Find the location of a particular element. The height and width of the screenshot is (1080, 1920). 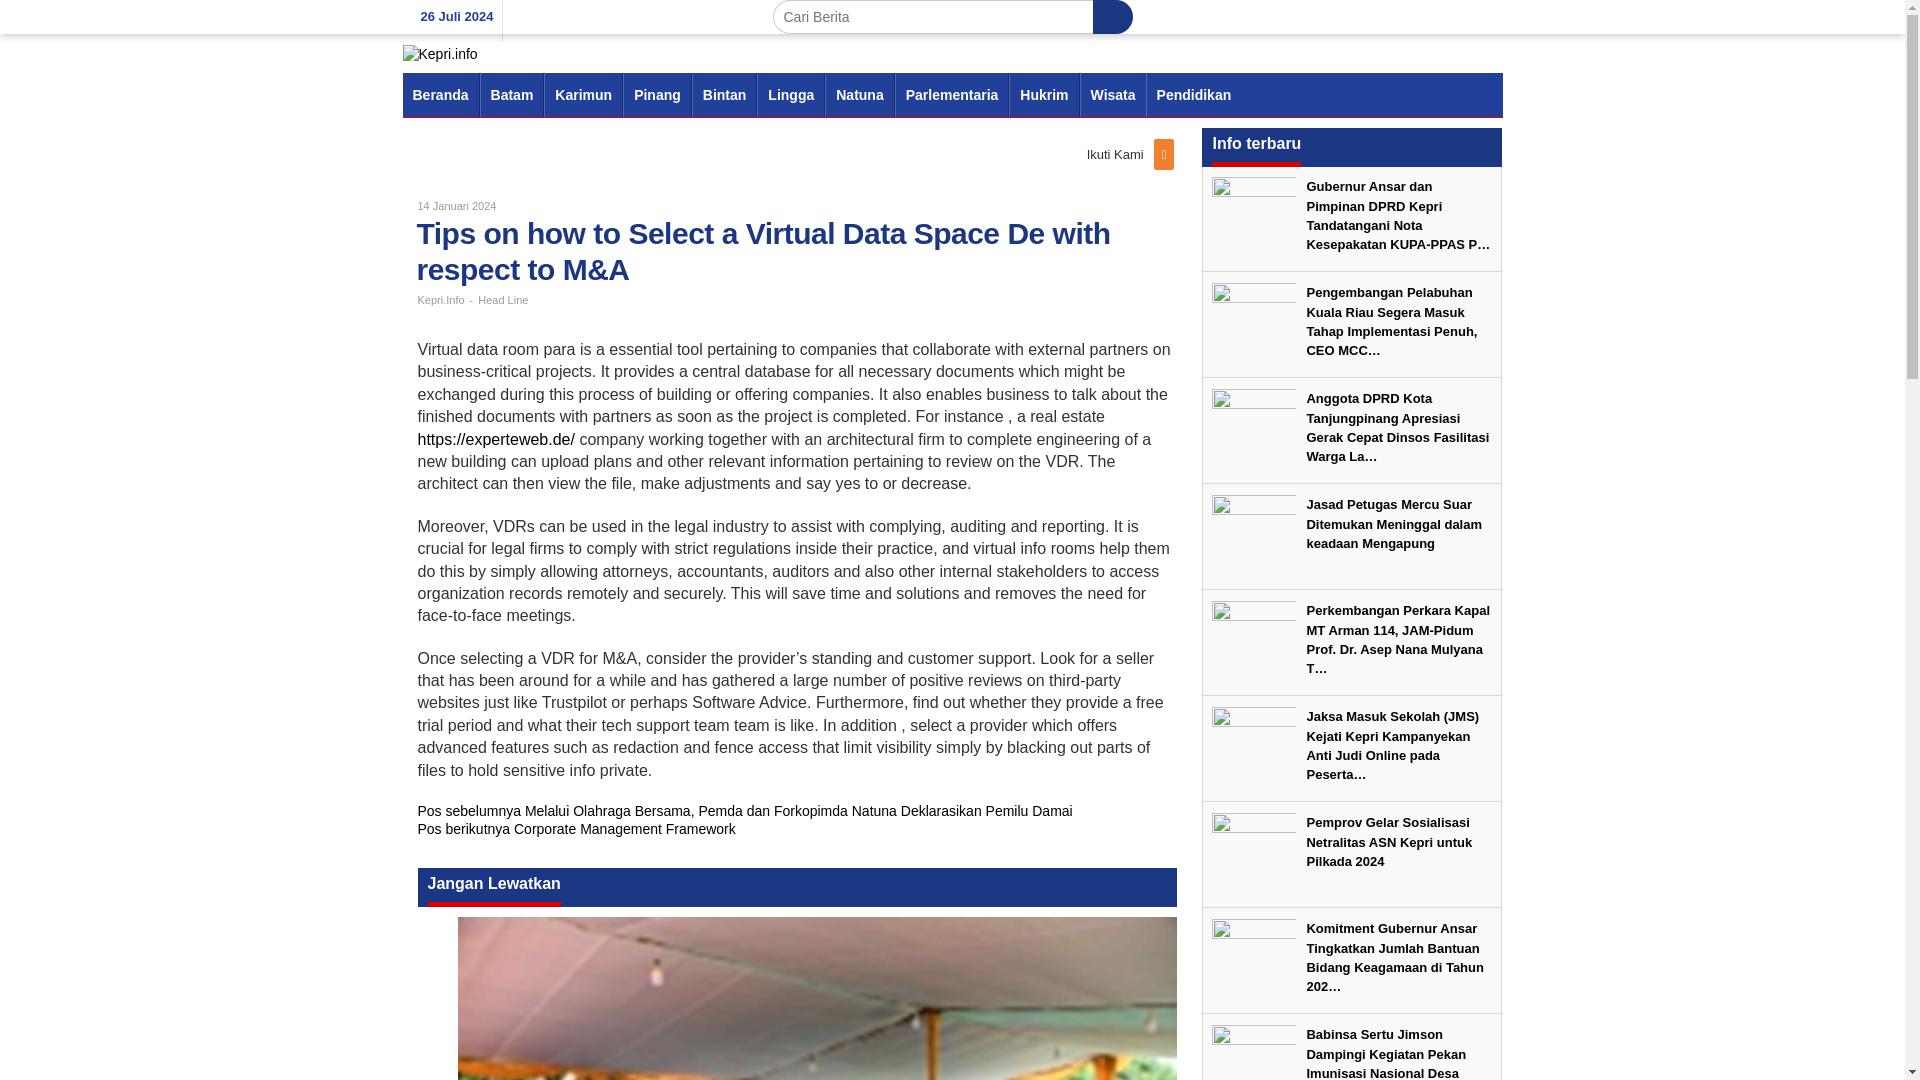

Beranda is located at coordinates (440, 94).